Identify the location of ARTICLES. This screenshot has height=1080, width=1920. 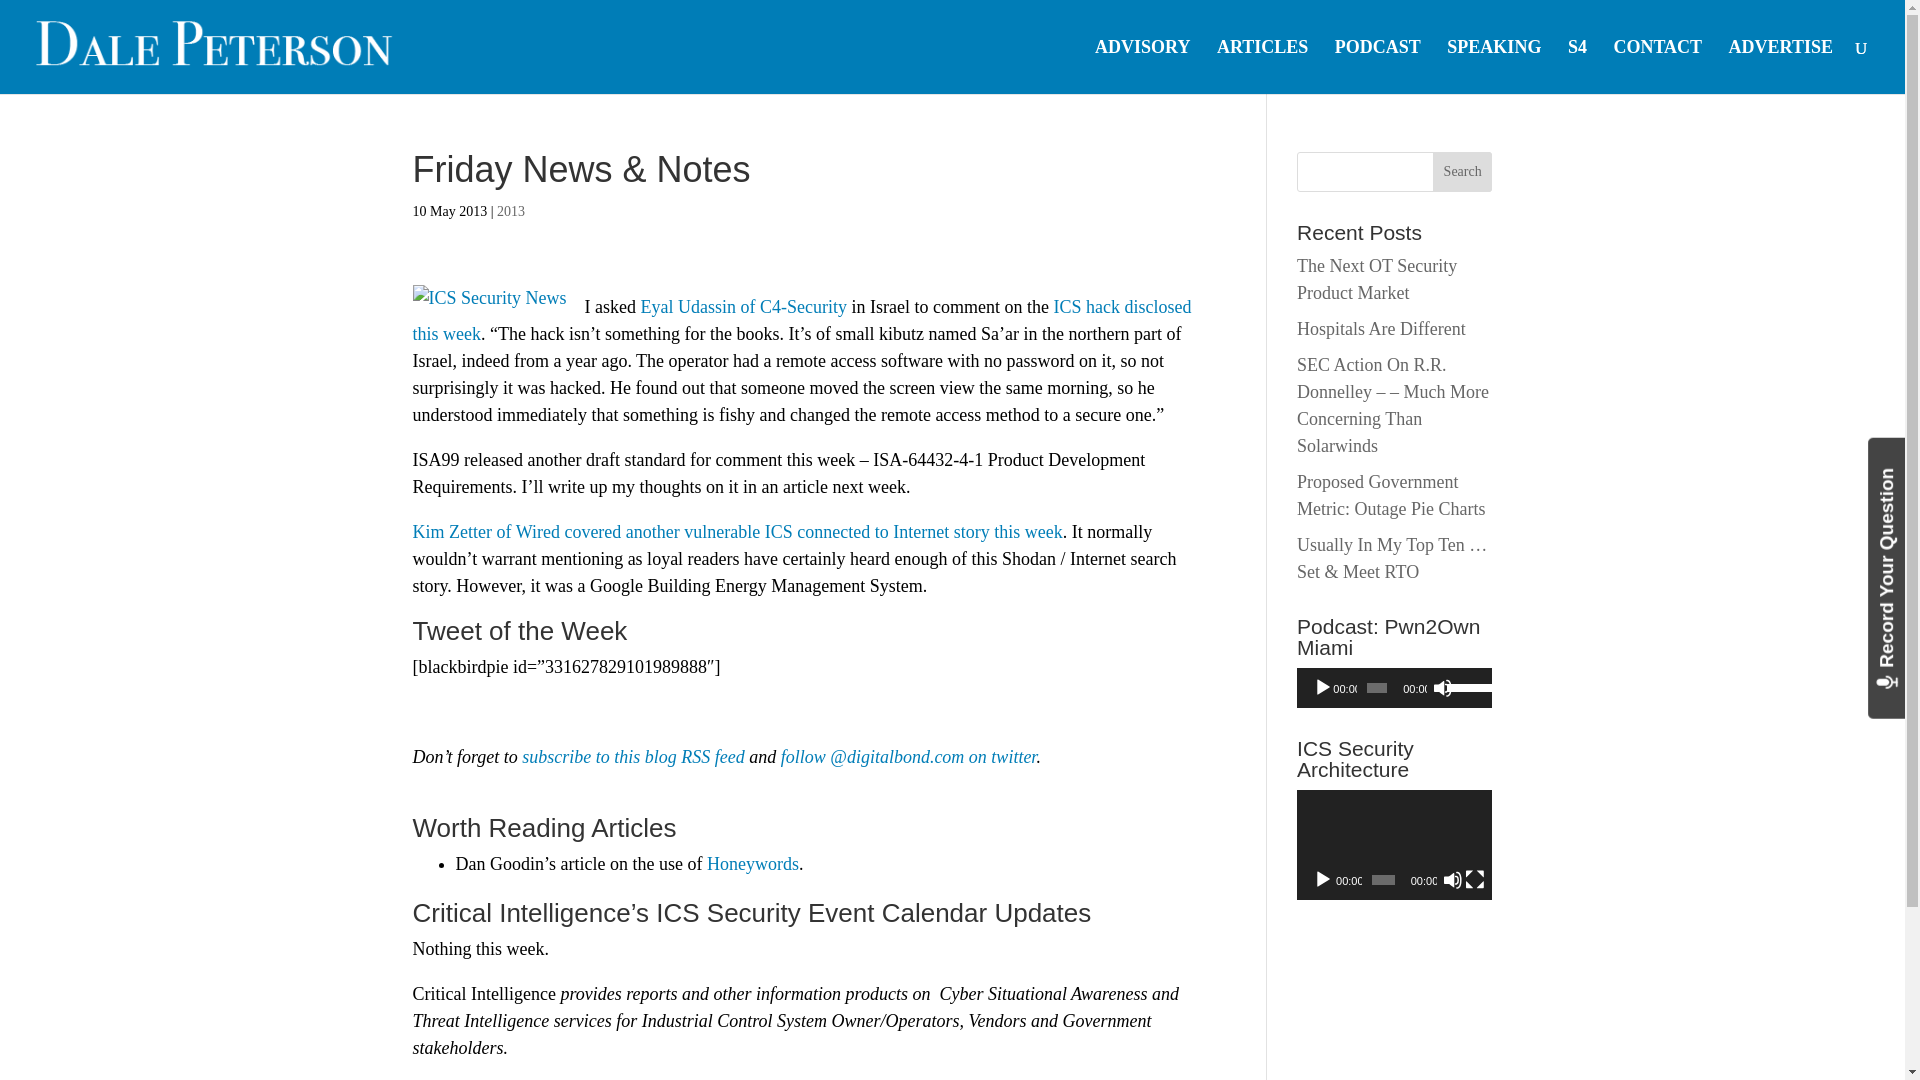
(1262, 66).